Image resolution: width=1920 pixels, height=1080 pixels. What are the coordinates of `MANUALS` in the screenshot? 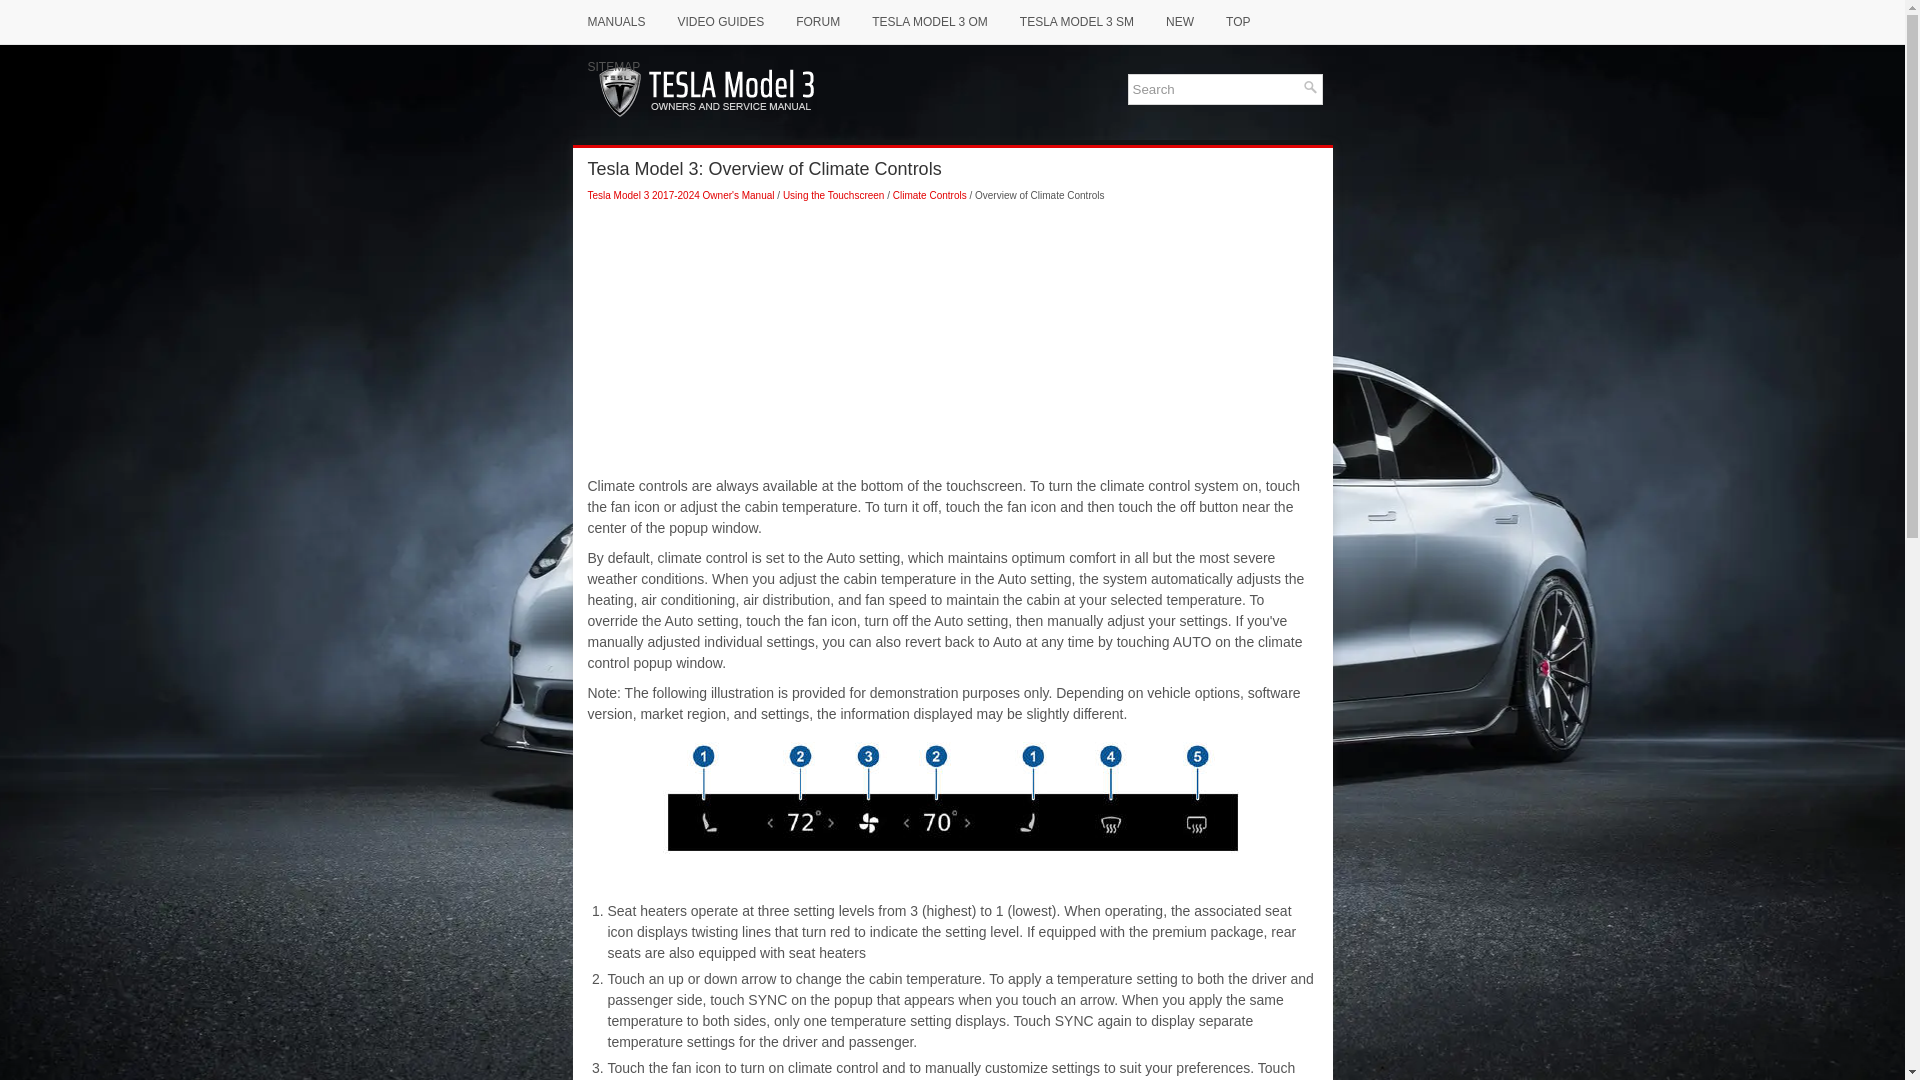 It's located at (616, 22).